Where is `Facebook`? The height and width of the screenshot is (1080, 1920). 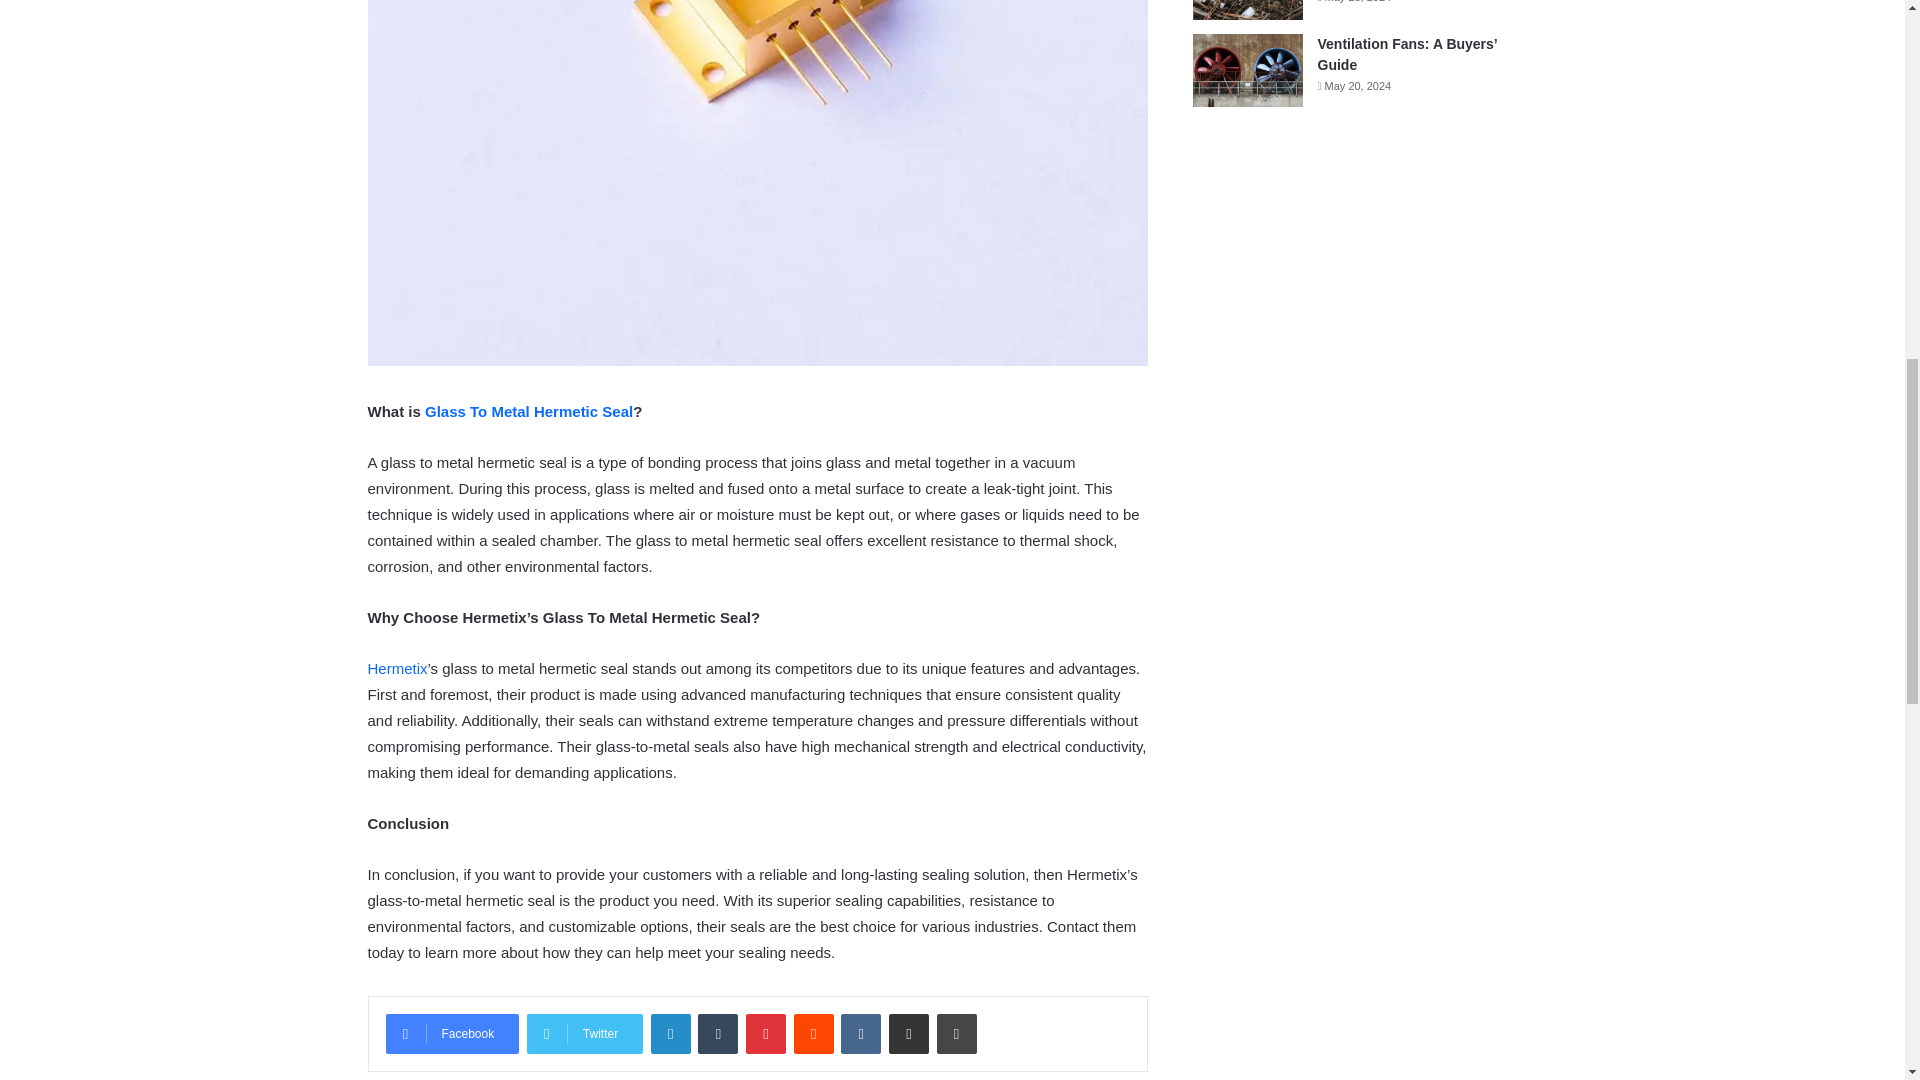
Facebook is located at coordinates (452, 1034).